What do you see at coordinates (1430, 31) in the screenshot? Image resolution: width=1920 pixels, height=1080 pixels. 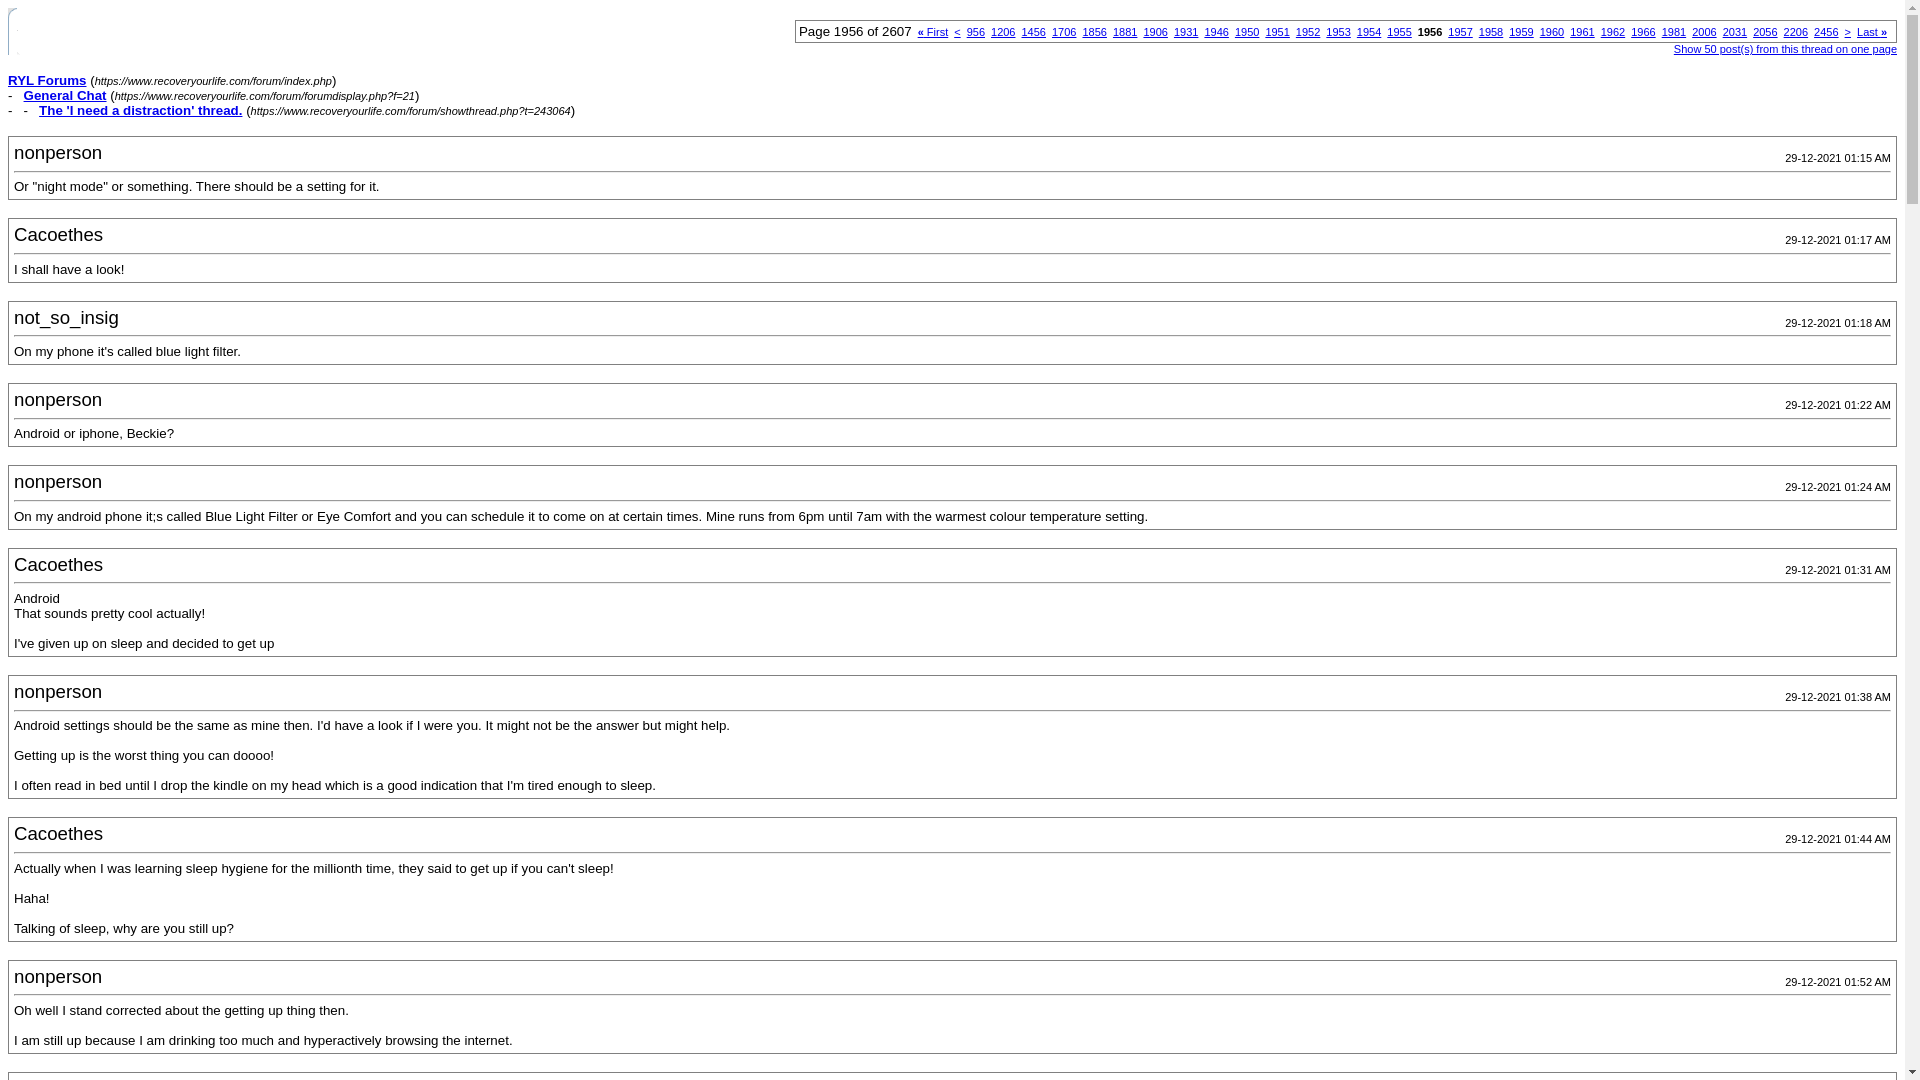 I see `Showing results 97,751 to 97,800 of 130,318` at bounding box center [1430, 31].